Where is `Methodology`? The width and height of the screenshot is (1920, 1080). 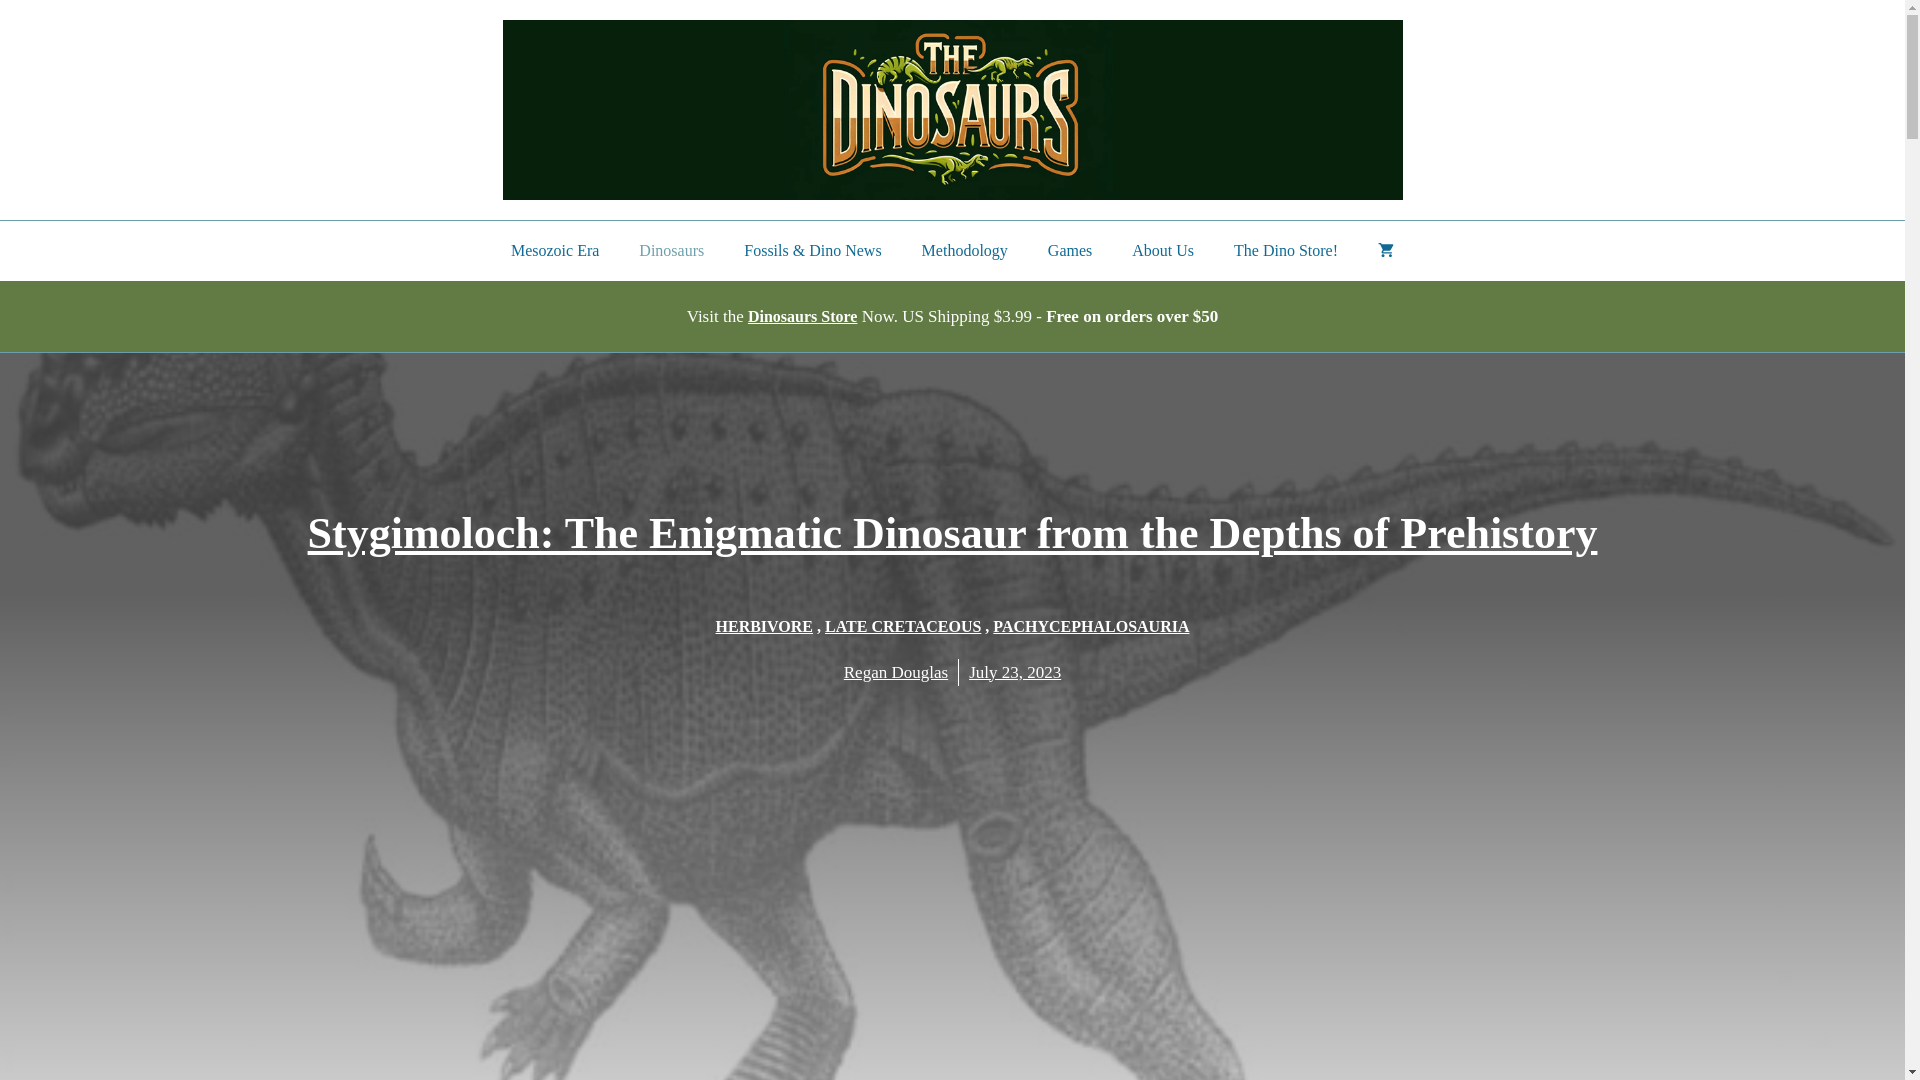
Methodology is located at coordinates (964, 250).